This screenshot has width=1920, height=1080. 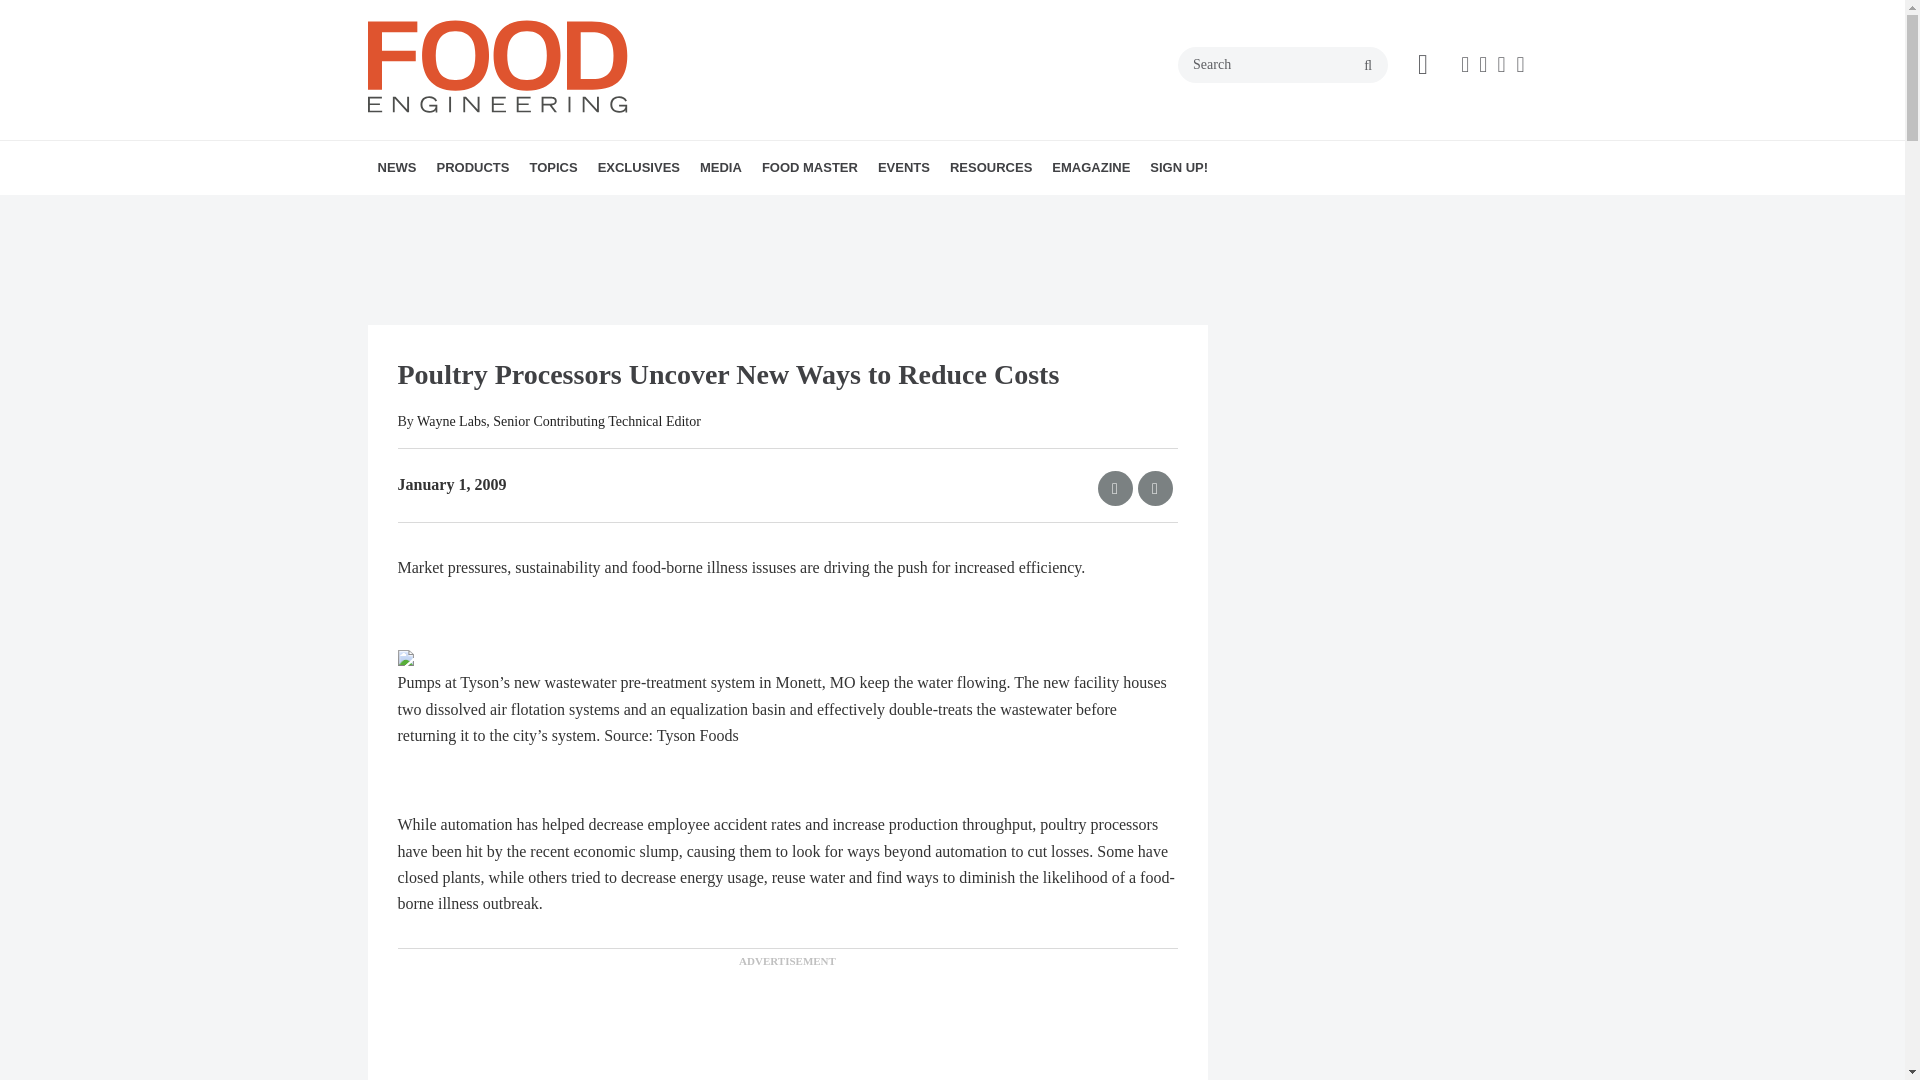 What do you see at coordinates (493, 211) in the screenshot?
I see `LATEST HEADLINES` at bounding box center [493, 211].